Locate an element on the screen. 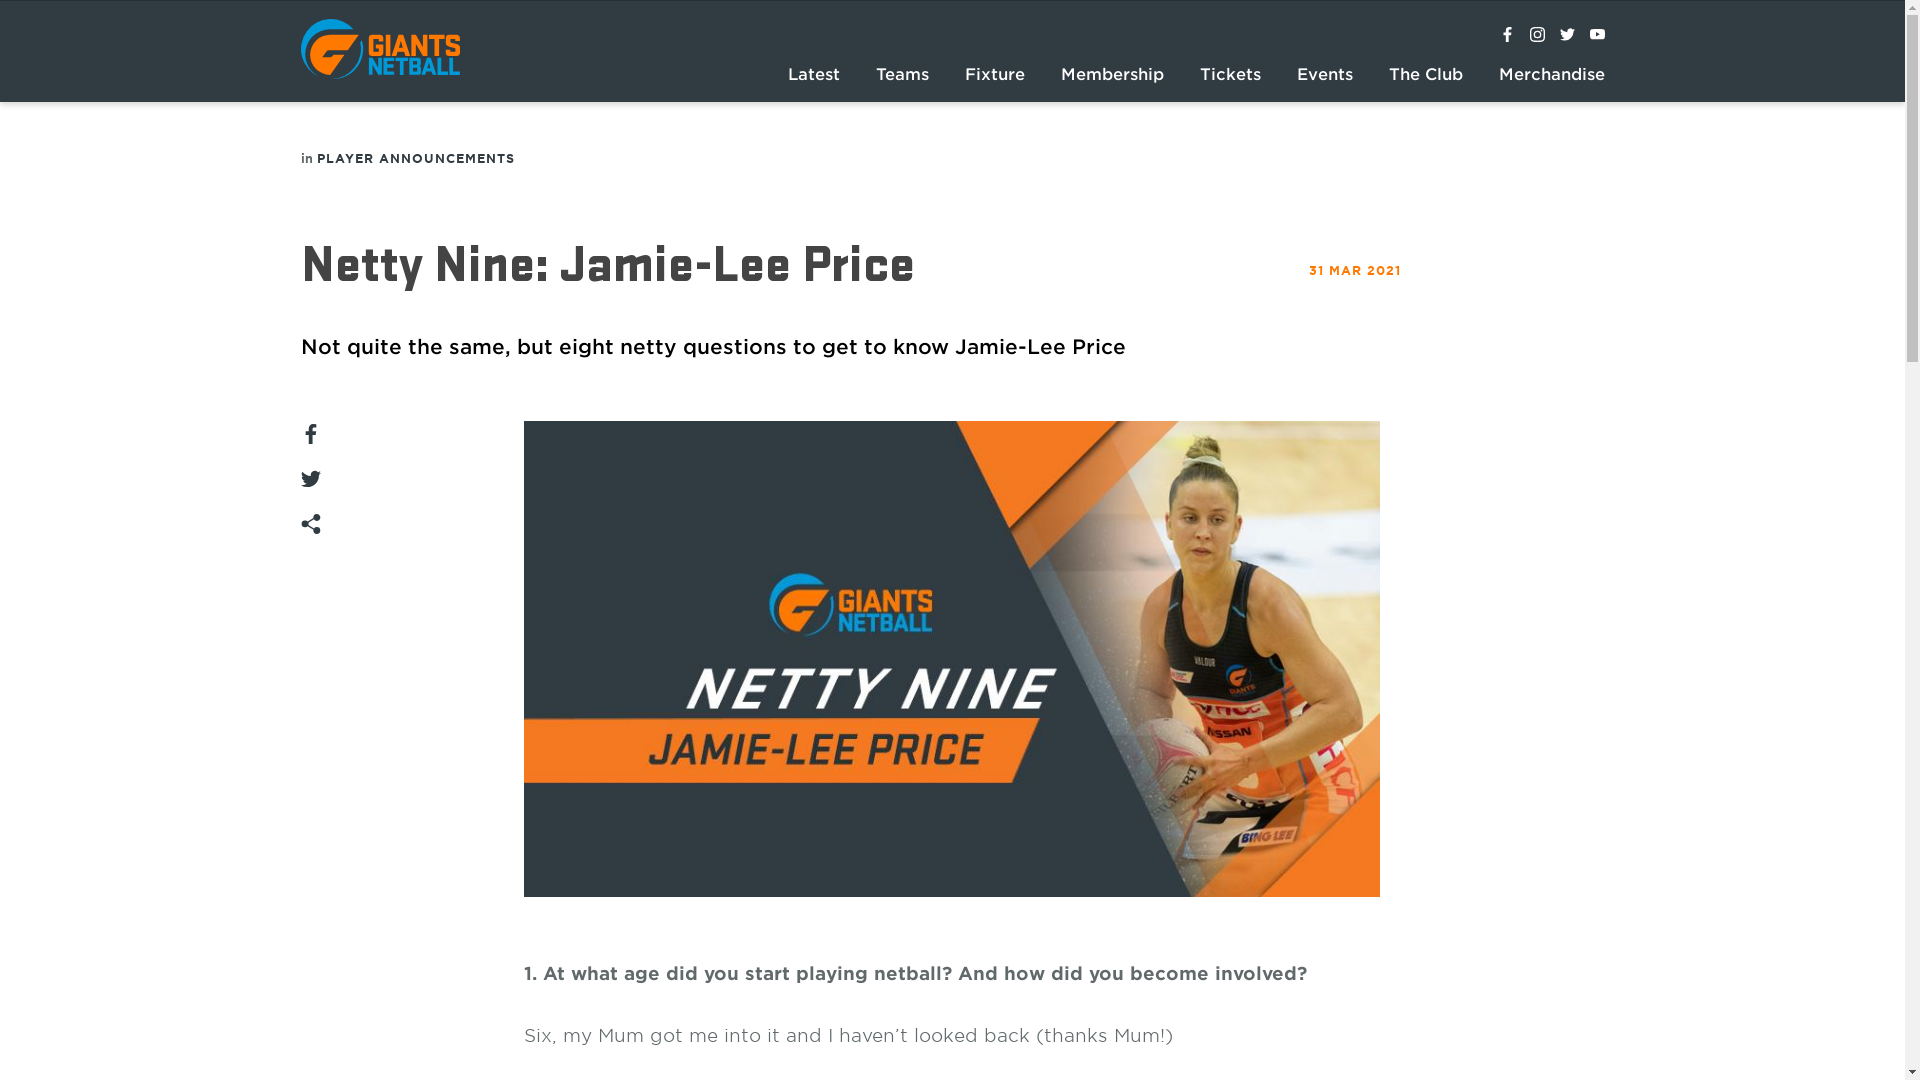 This screenshot has width=1920, height=1080. @GIANTS_Netball is located at coordinates (1568, 35).